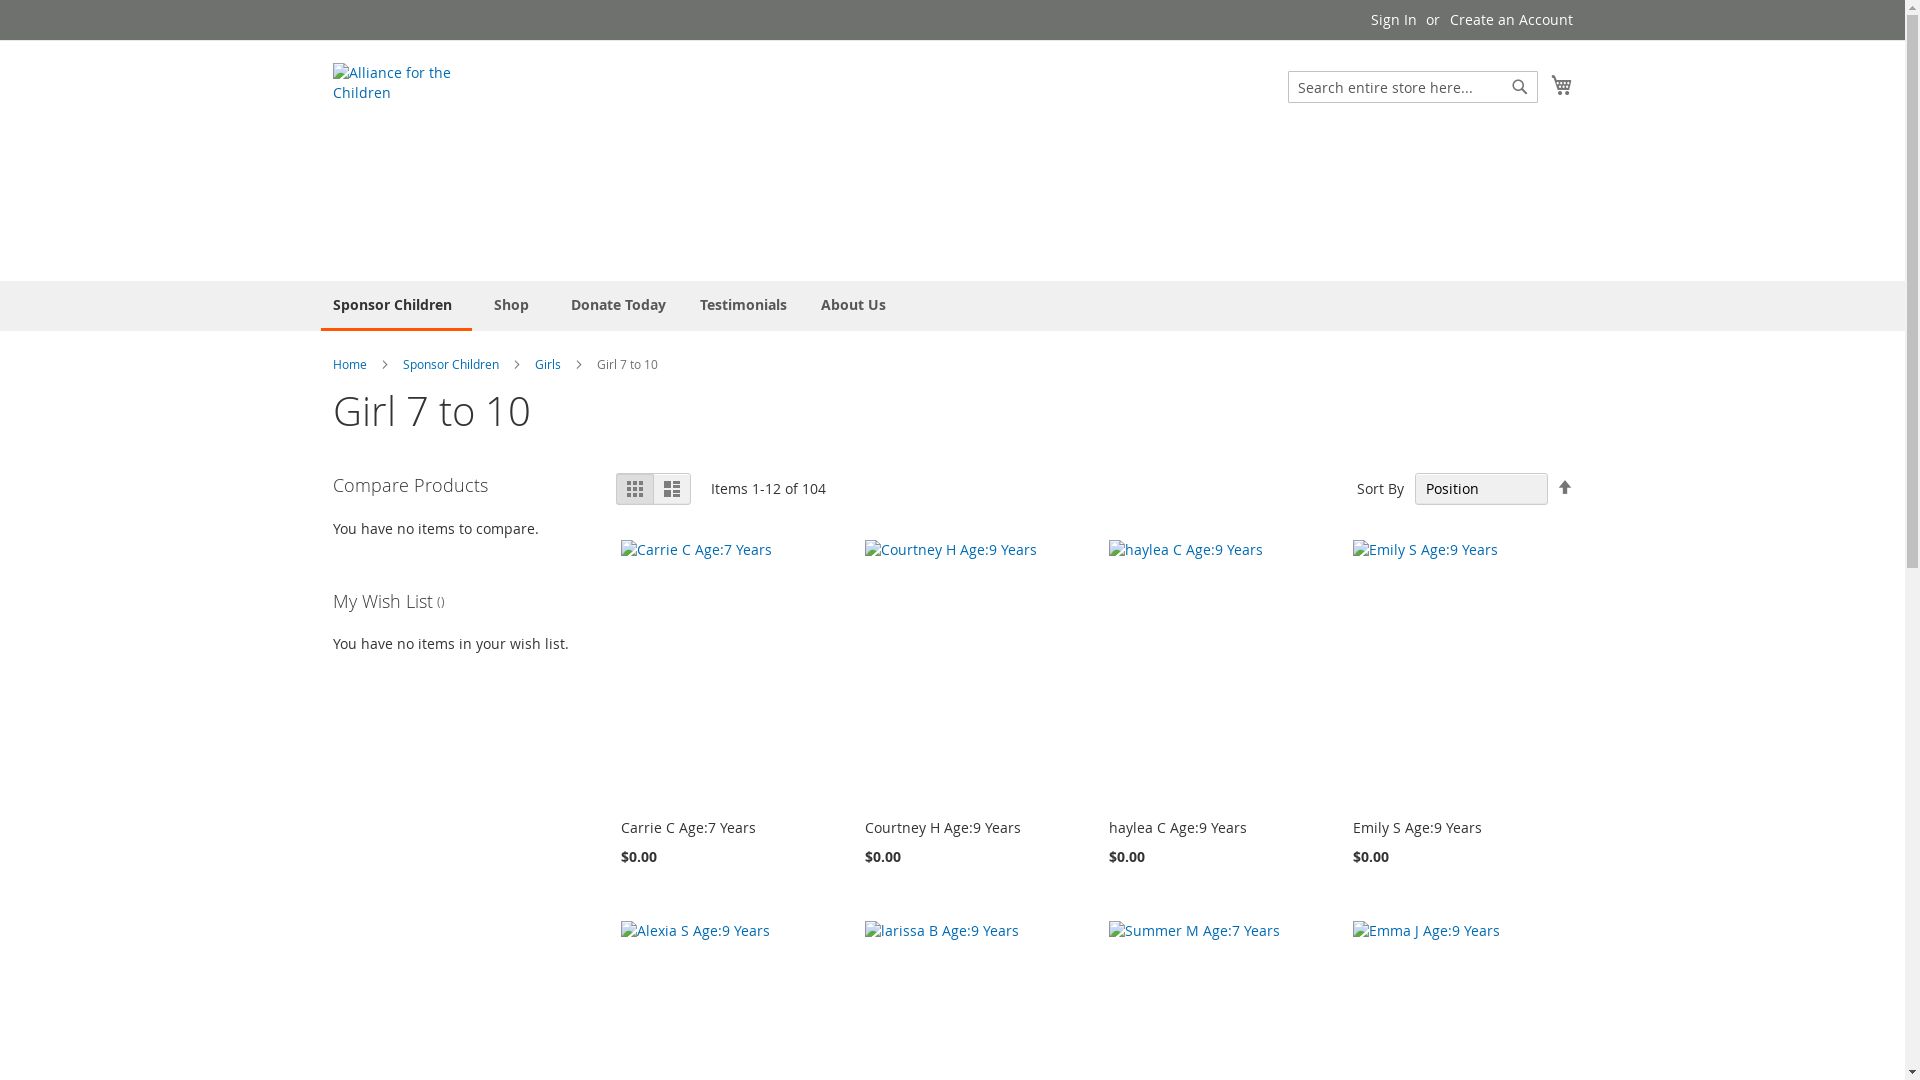 The height and width of the screenshot is (1080, 1920). What do you see at coordinates (688, 828) in the screenshot?
I see `Carrie C Age:7 Years` at bounding box center [688, 828].